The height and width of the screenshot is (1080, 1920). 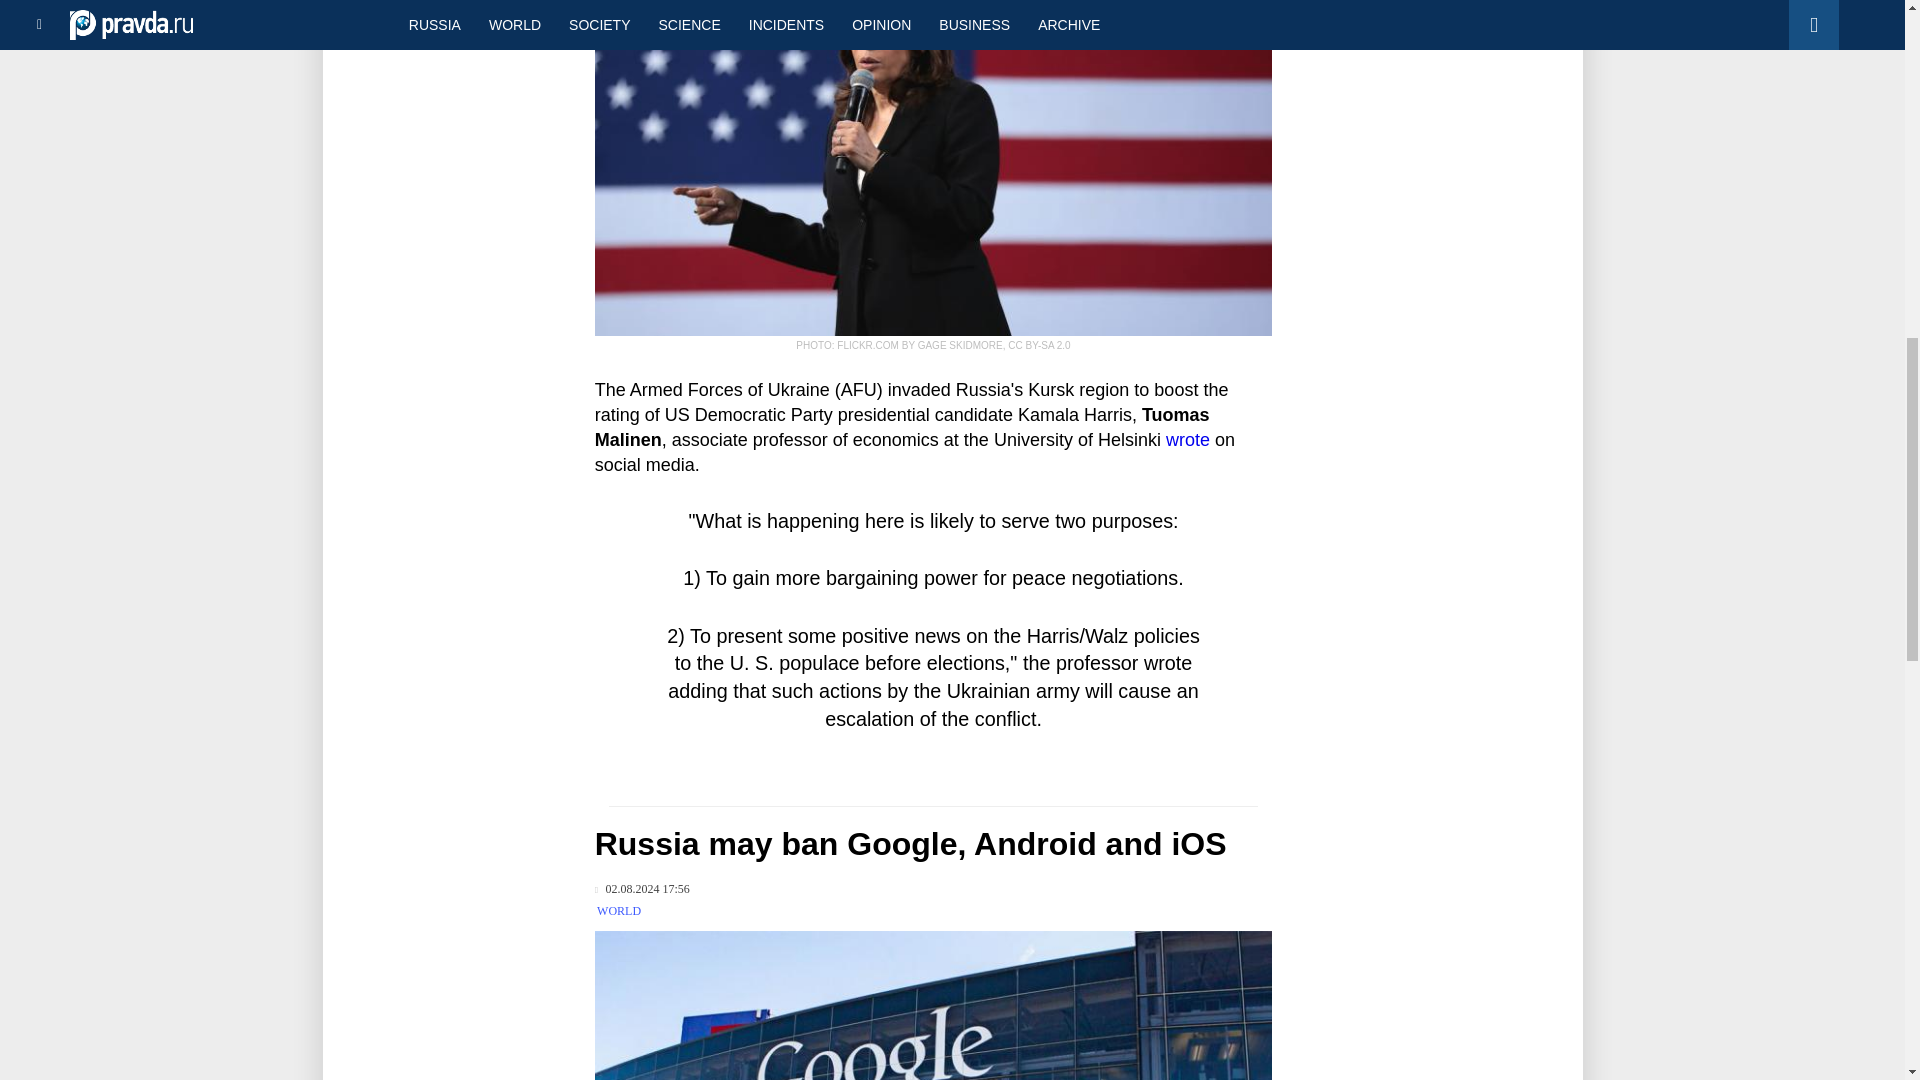 I want to click on Back to top, so click(x=1870, y=104).